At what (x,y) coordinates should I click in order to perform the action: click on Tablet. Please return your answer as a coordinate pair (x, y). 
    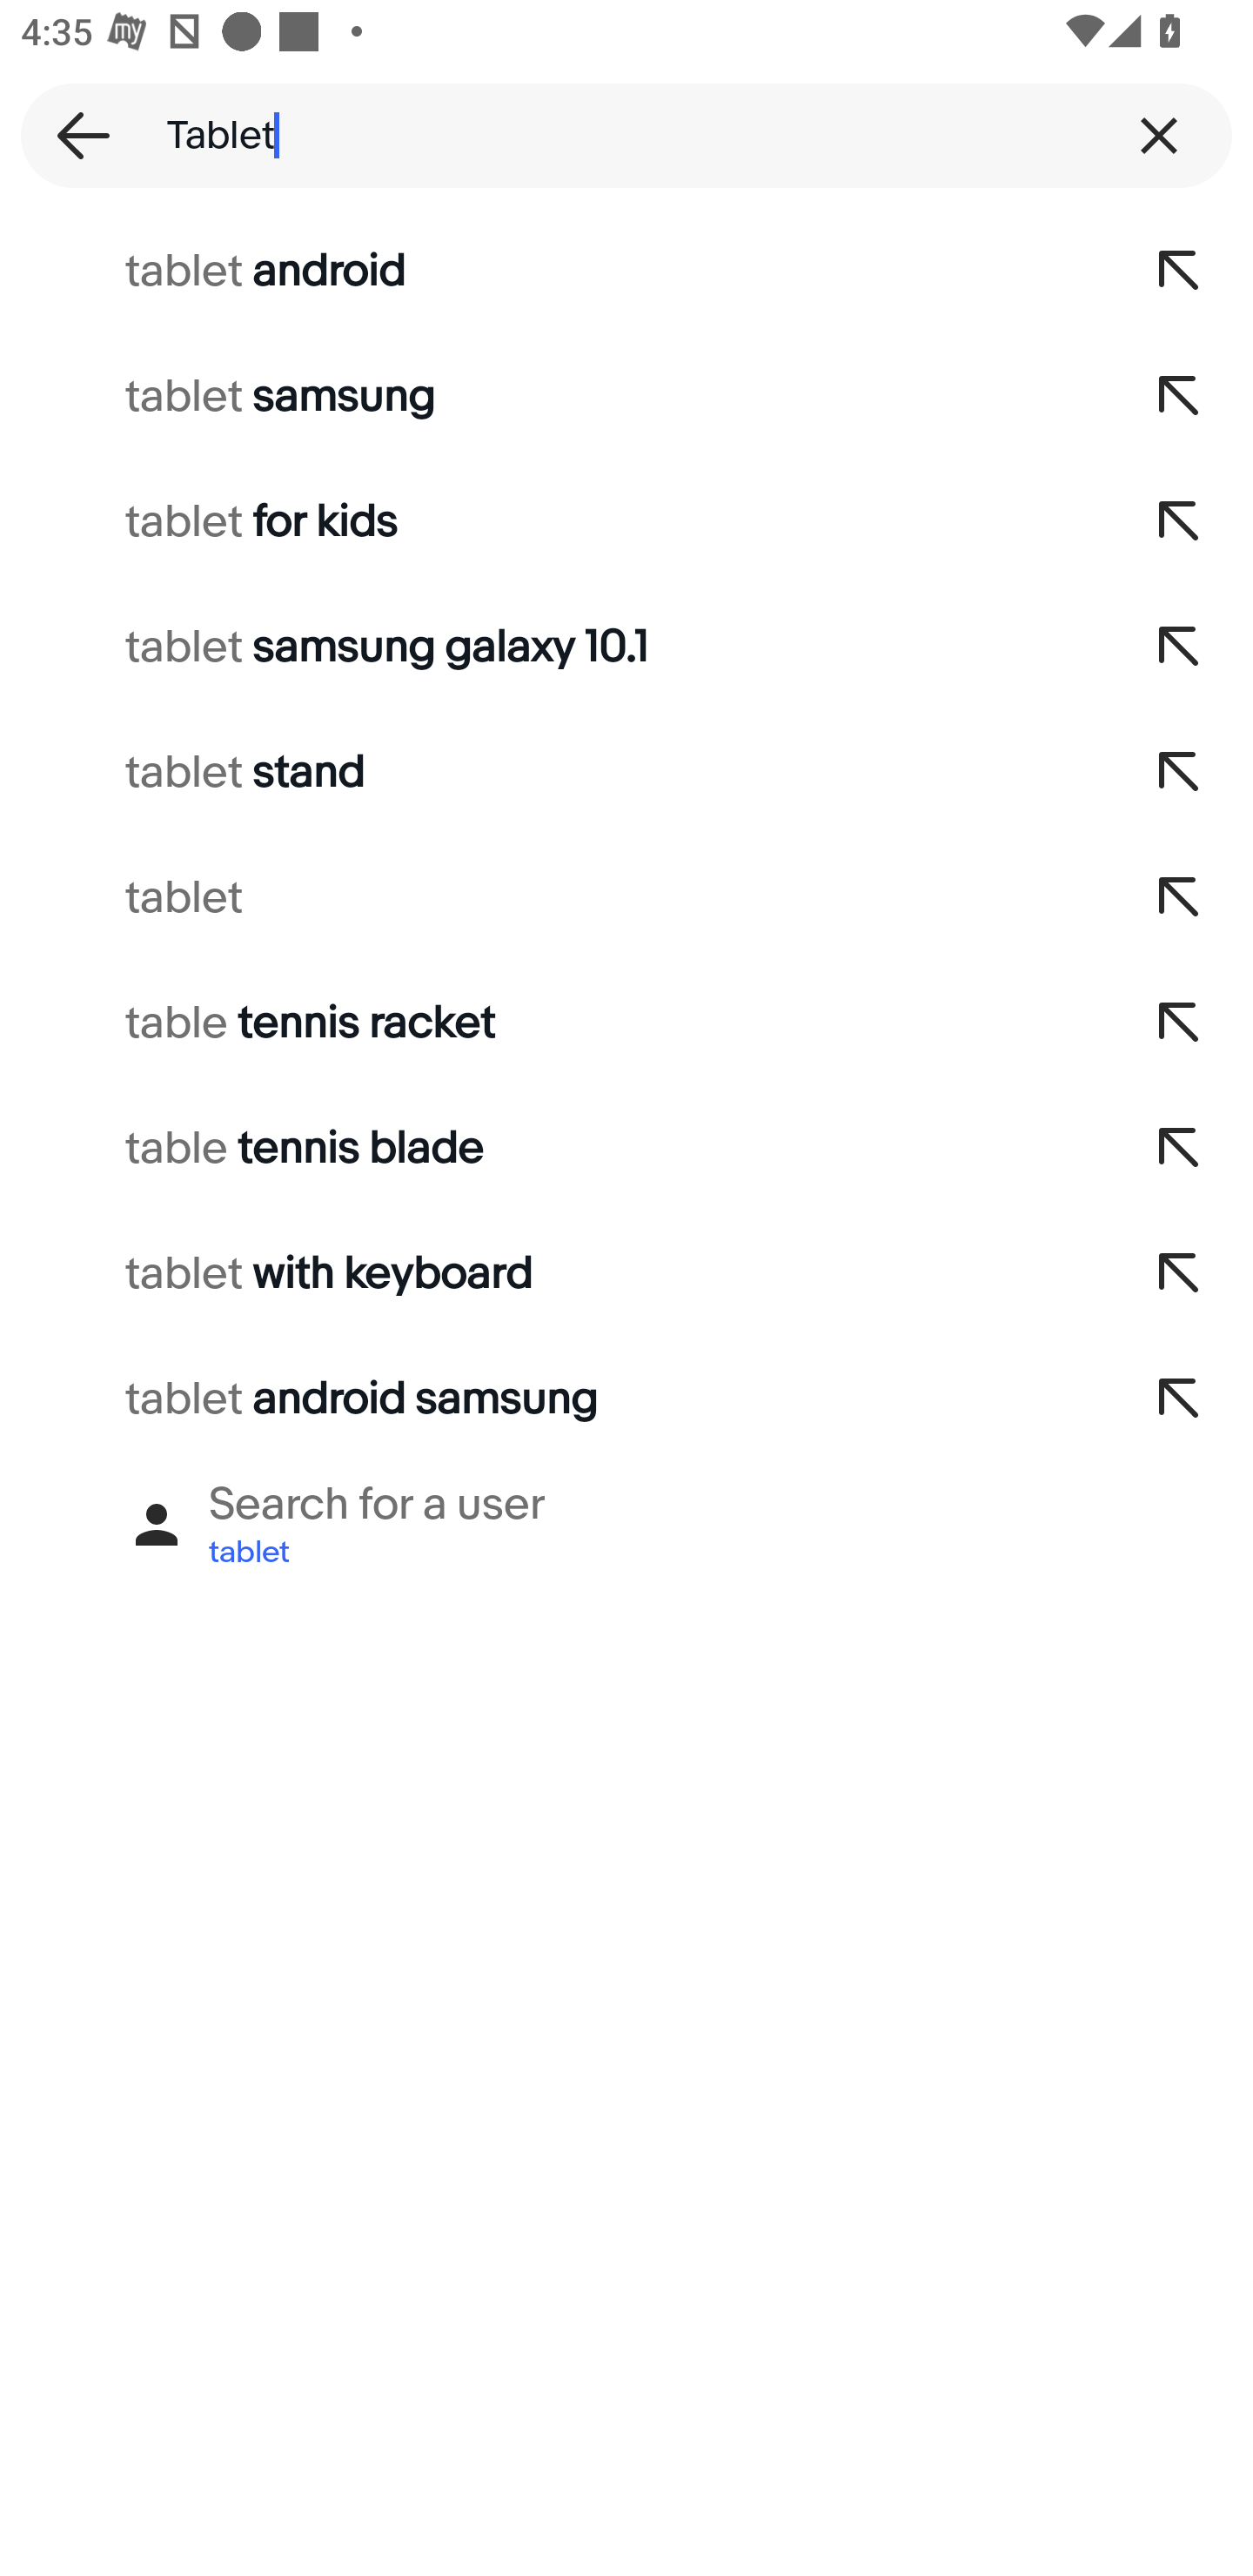
    Looking at the image, I should click on (626, 135).